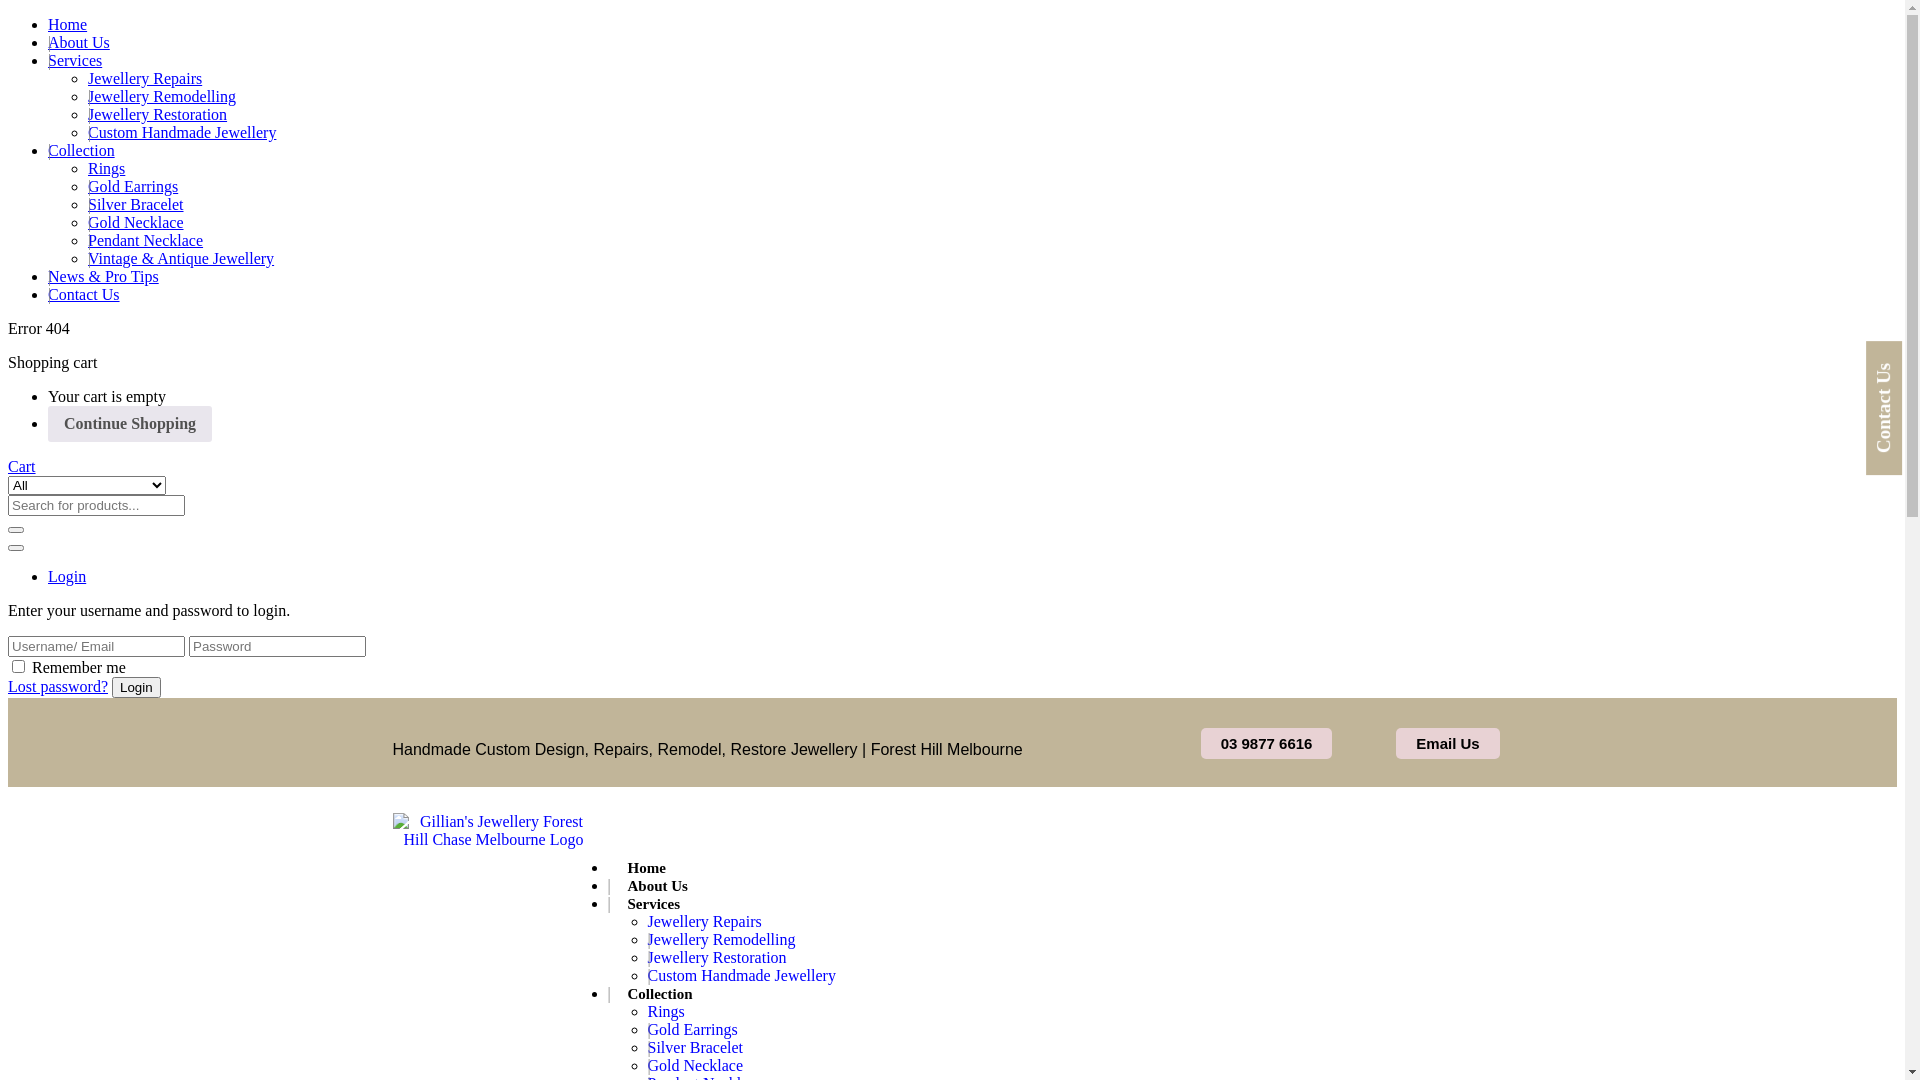 This screenshot has height=1080, width=1920. I want to click on Continue Shopping, so click(130, 424).